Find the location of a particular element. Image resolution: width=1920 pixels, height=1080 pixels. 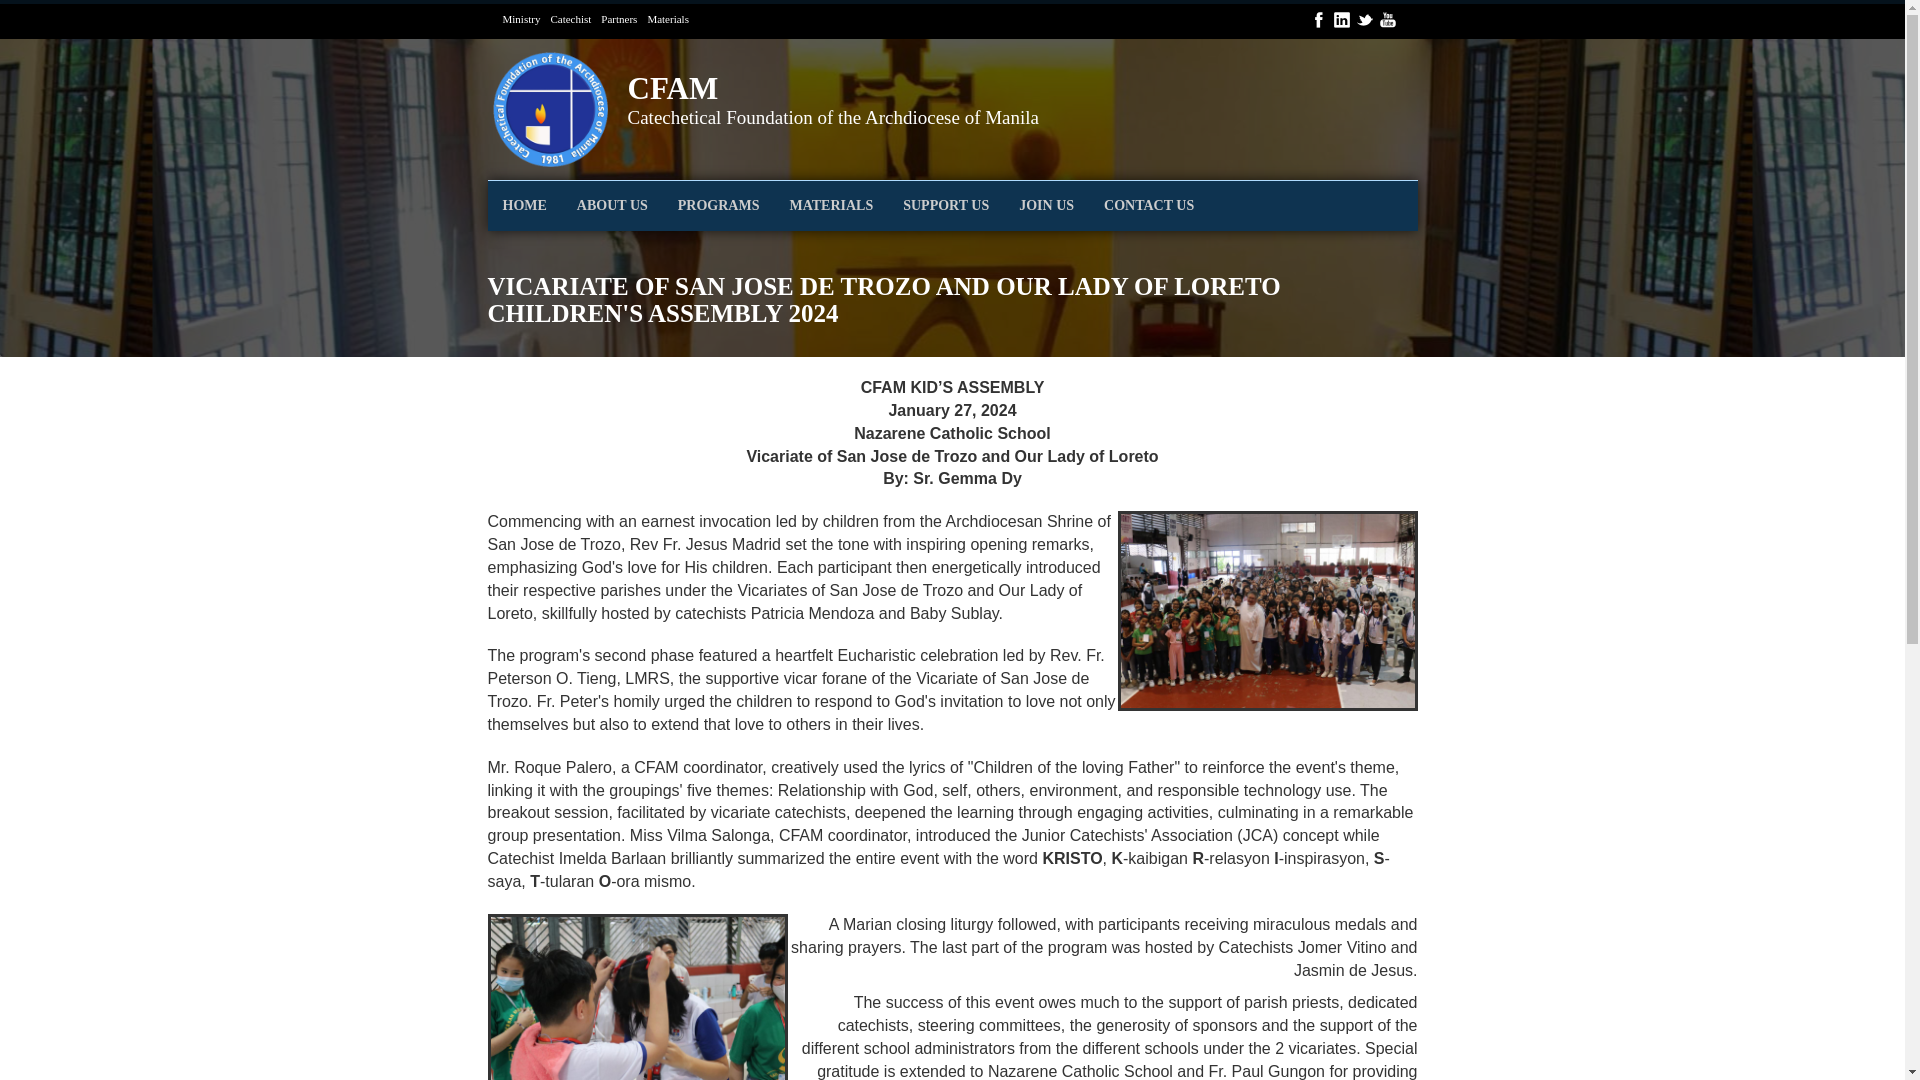

Catechist is located at coordinates (524, 206).